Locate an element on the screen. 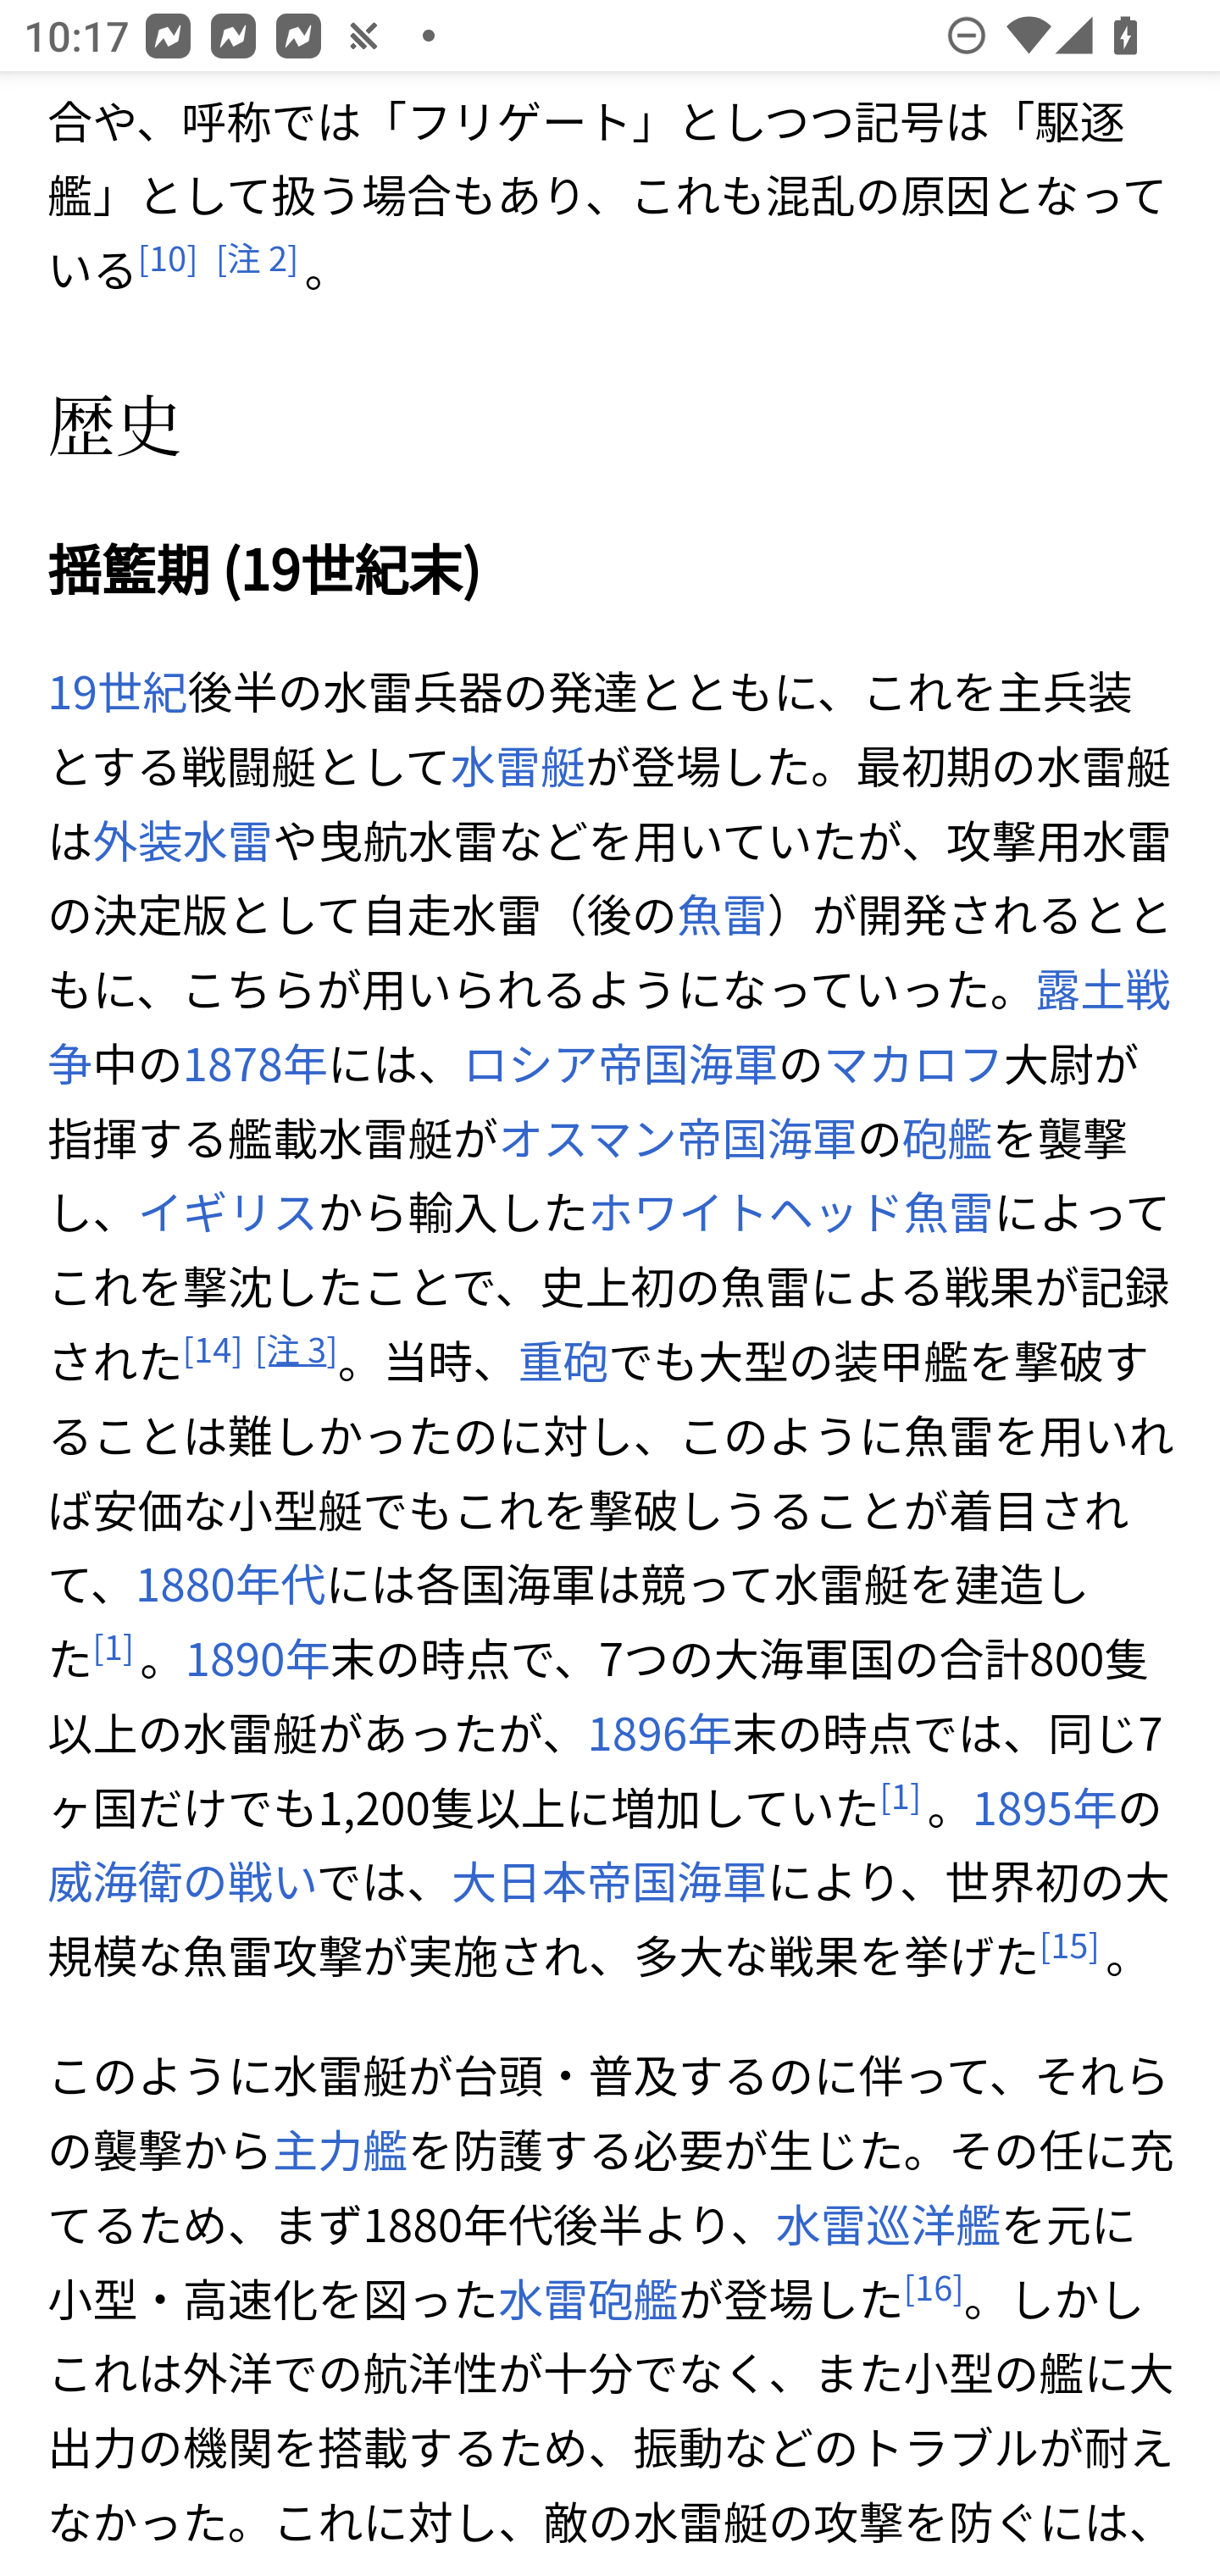  ロシア帝国海軍 is located at coordinates (620, 1063).